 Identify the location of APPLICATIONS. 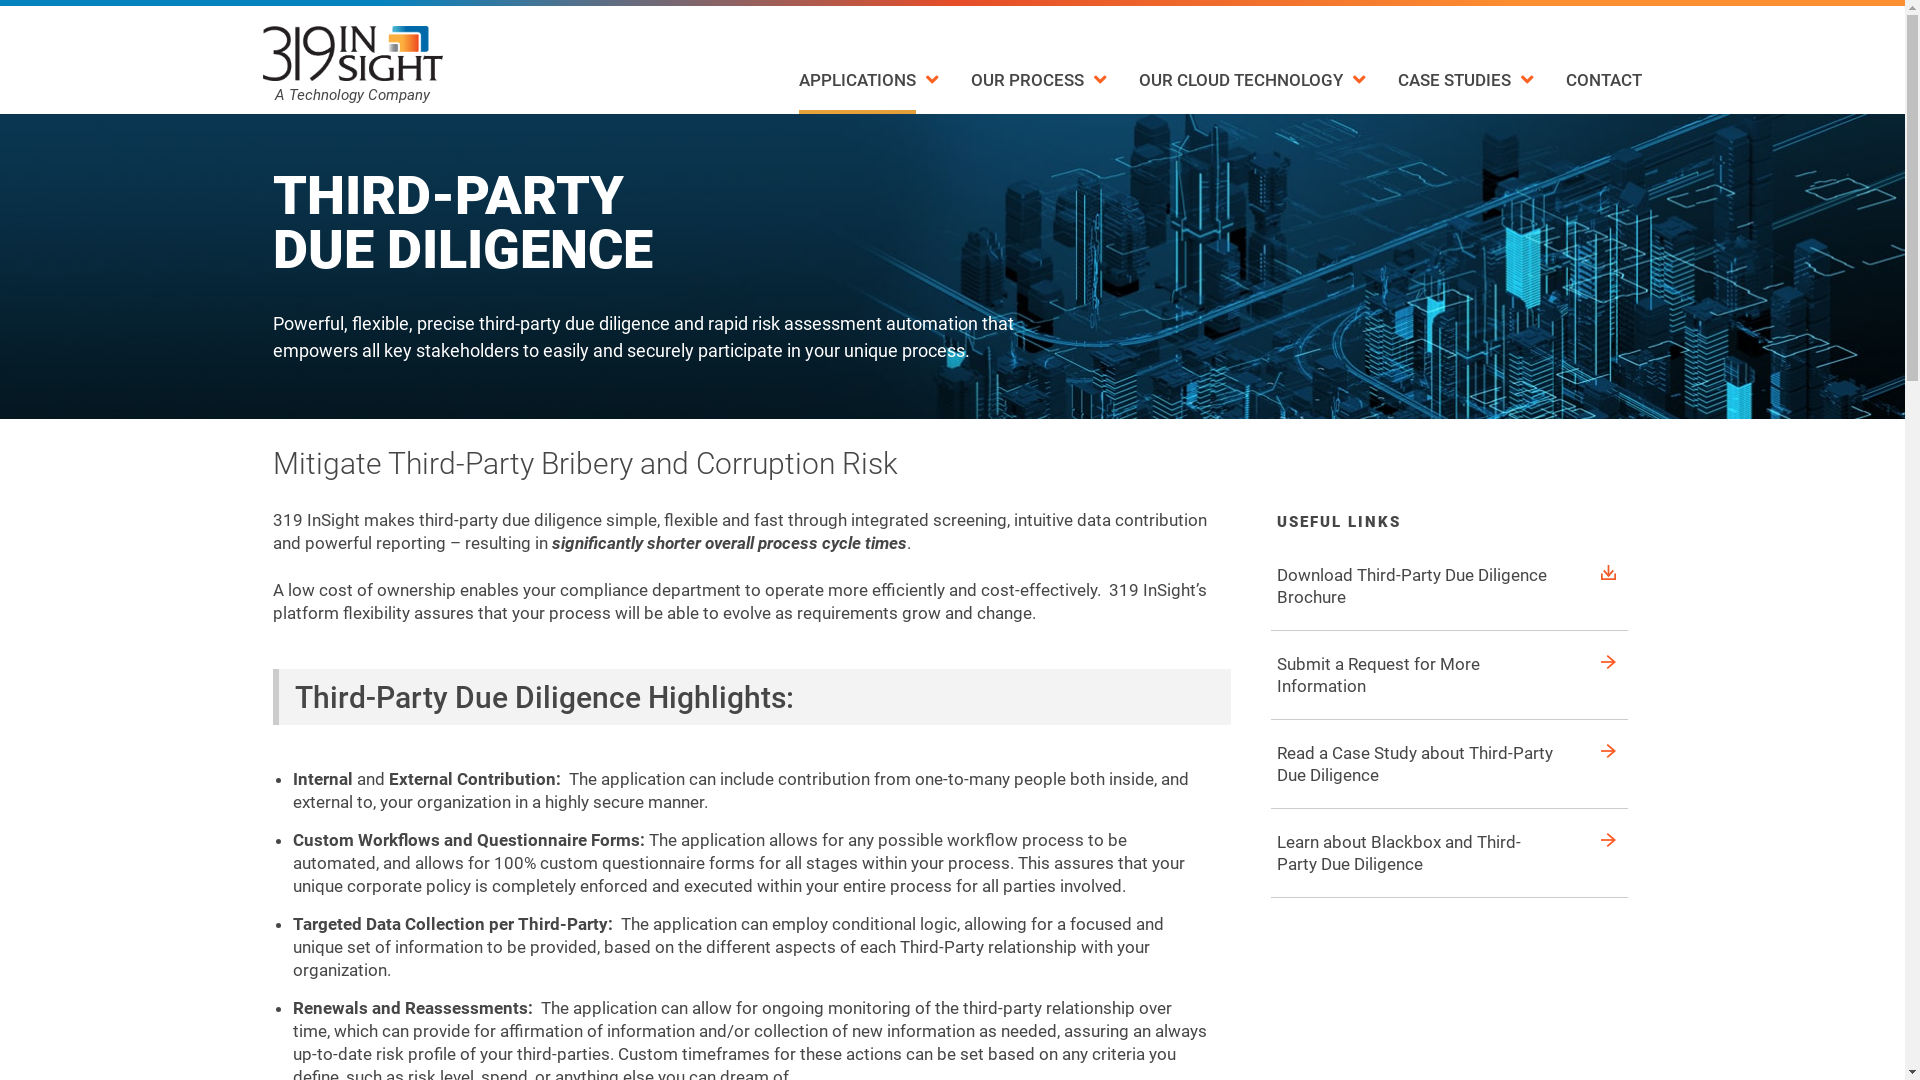
(869, 80).